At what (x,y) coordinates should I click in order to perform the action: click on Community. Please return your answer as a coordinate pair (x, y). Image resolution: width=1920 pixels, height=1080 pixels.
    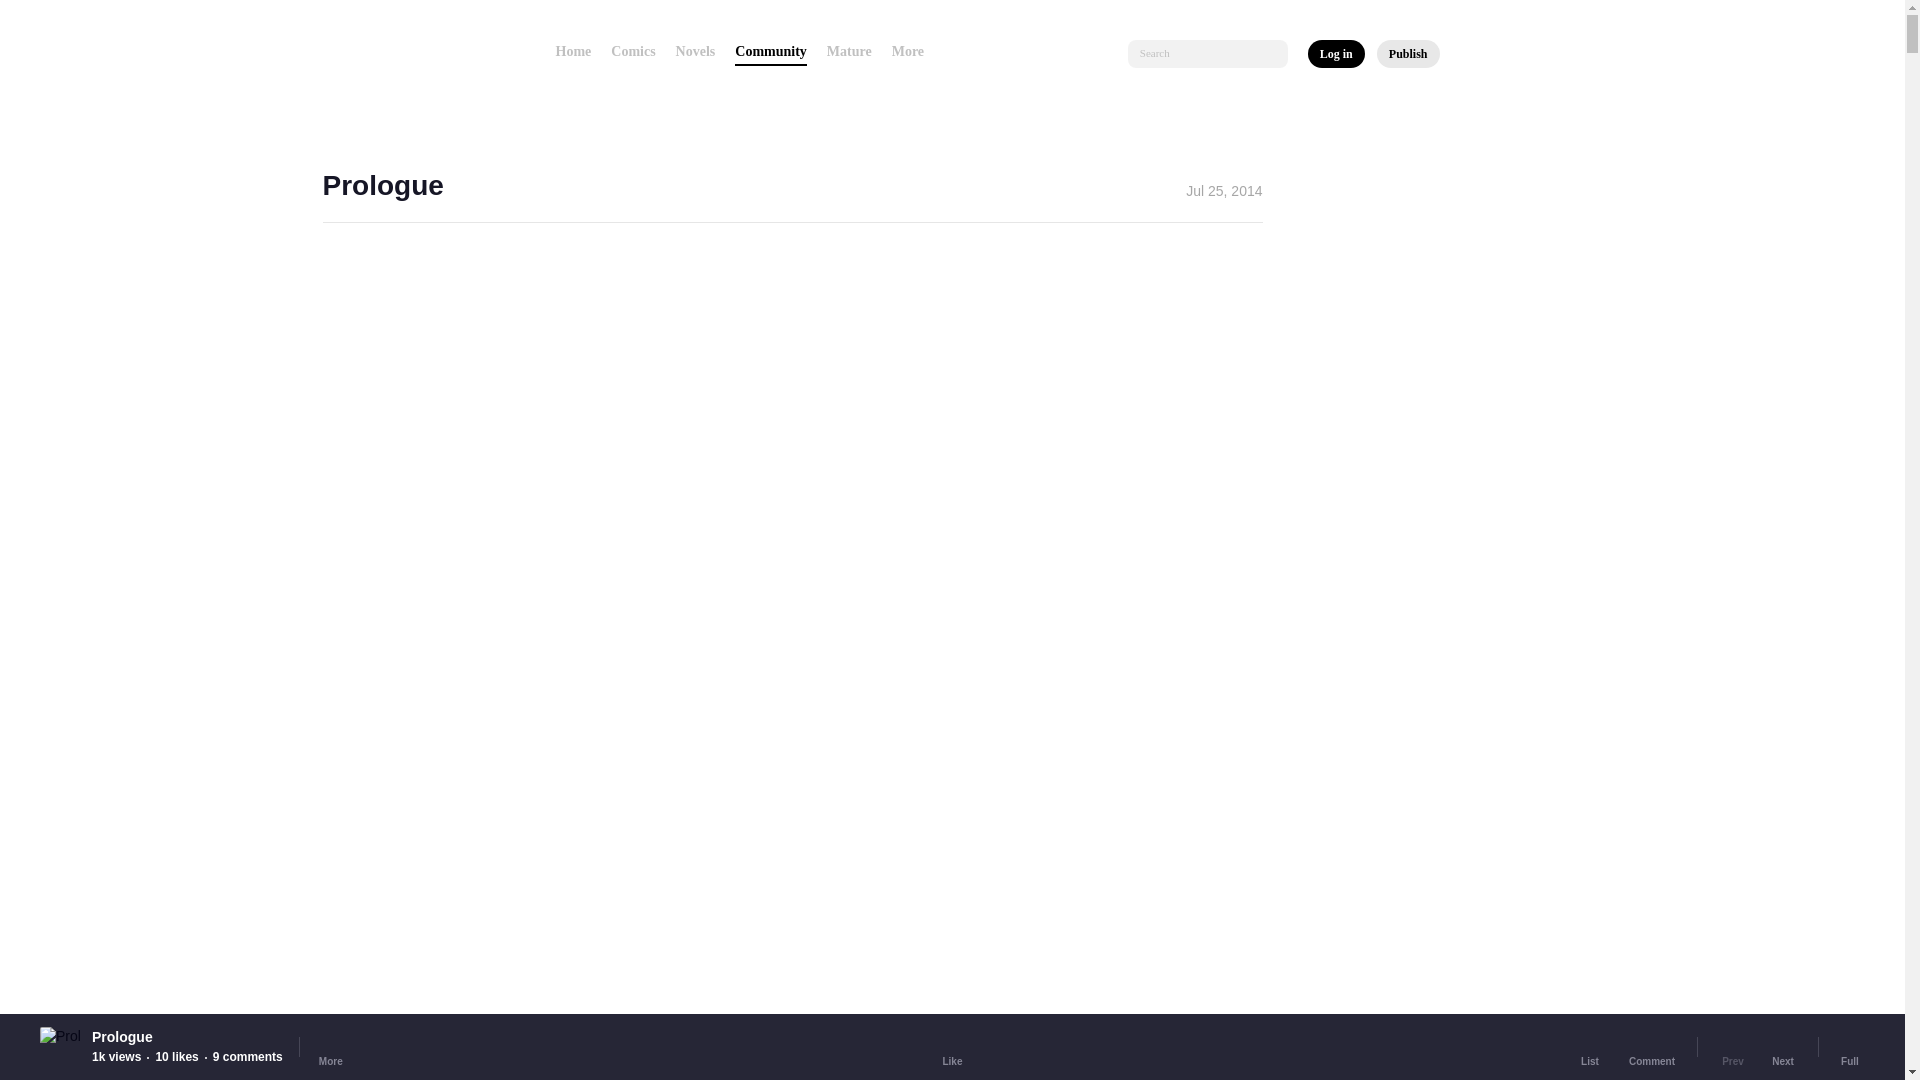
    Looking at the image, I should click on (770, 52).